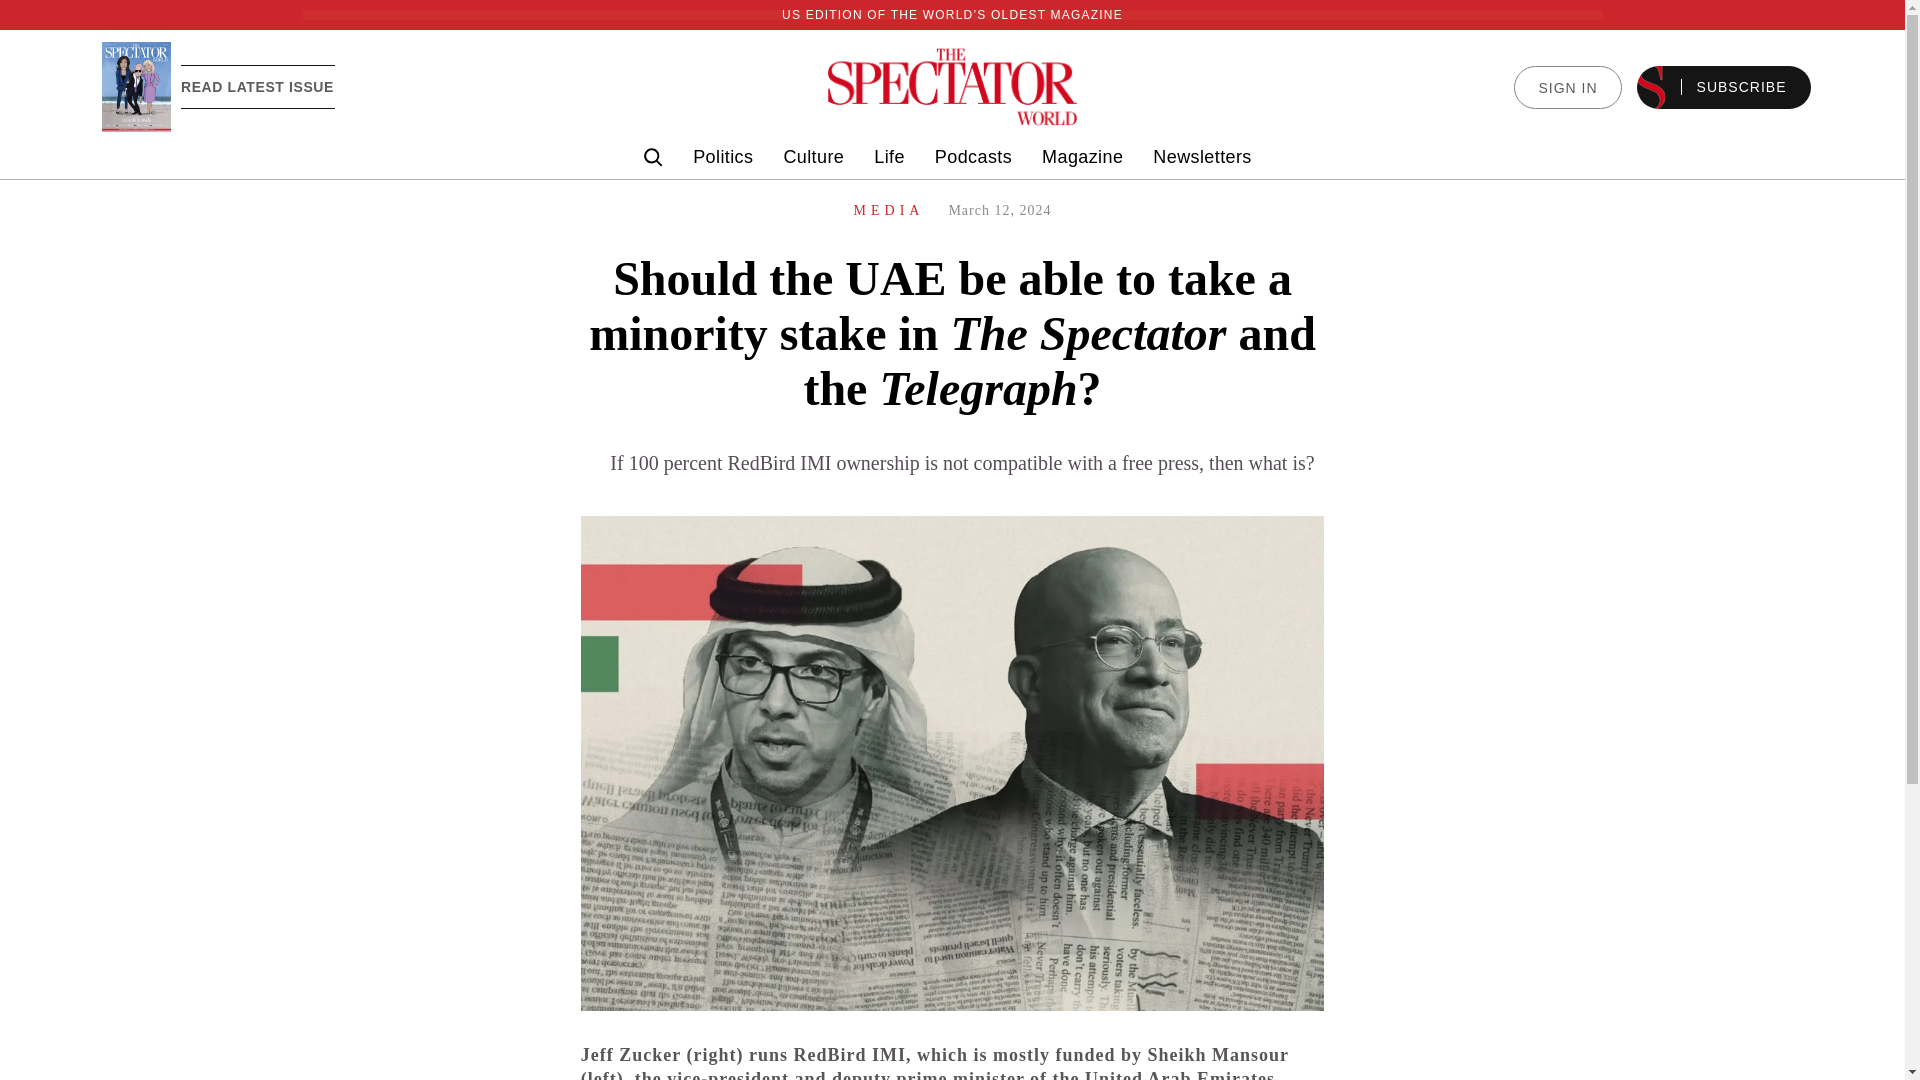 The height and width of the screenshot is (1080, 1920). I want to click on READ LATEST ISSUE, so click(257, 86).